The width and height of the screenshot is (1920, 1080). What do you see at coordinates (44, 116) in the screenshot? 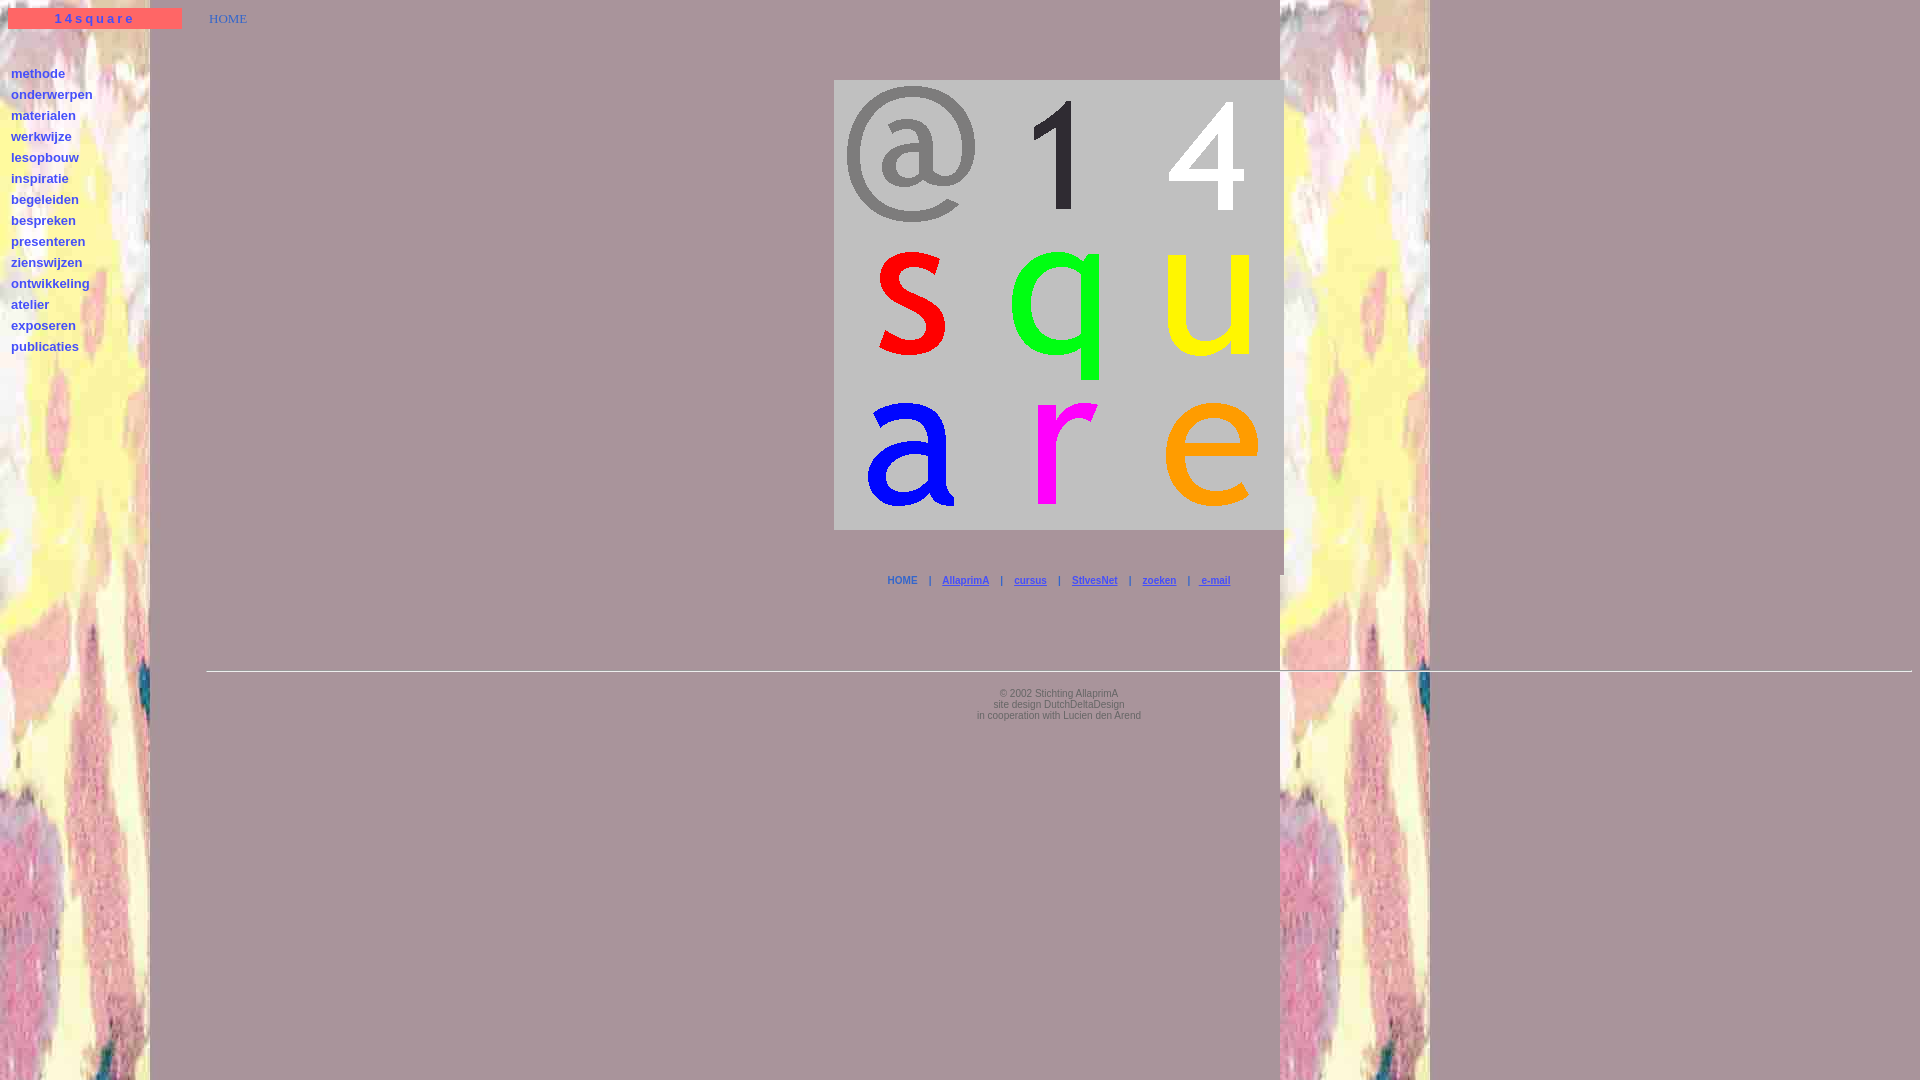
I see `materialen` at bounding box center [44, 116].